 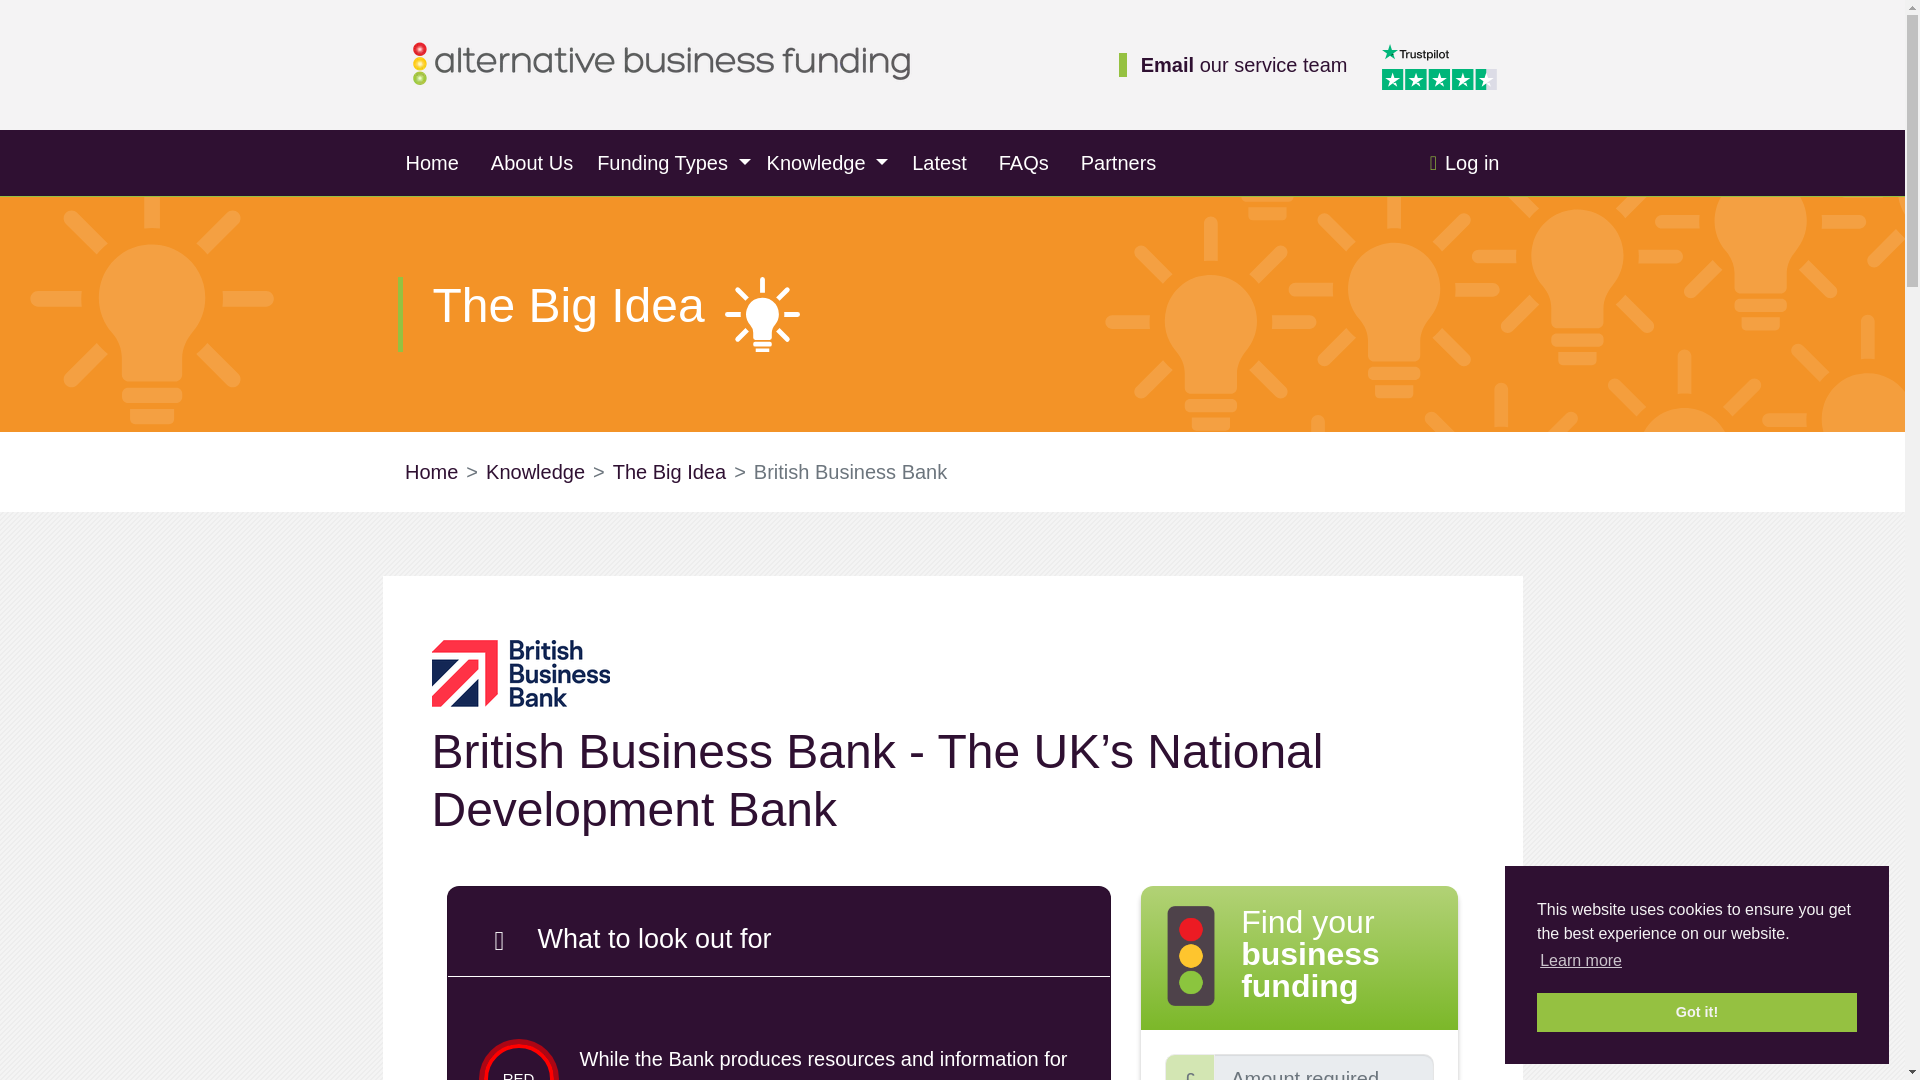 What do you see at coordinates (1244, 64) in the screenshot?
I see `Email our service team` at bounding box center [1244, 64].